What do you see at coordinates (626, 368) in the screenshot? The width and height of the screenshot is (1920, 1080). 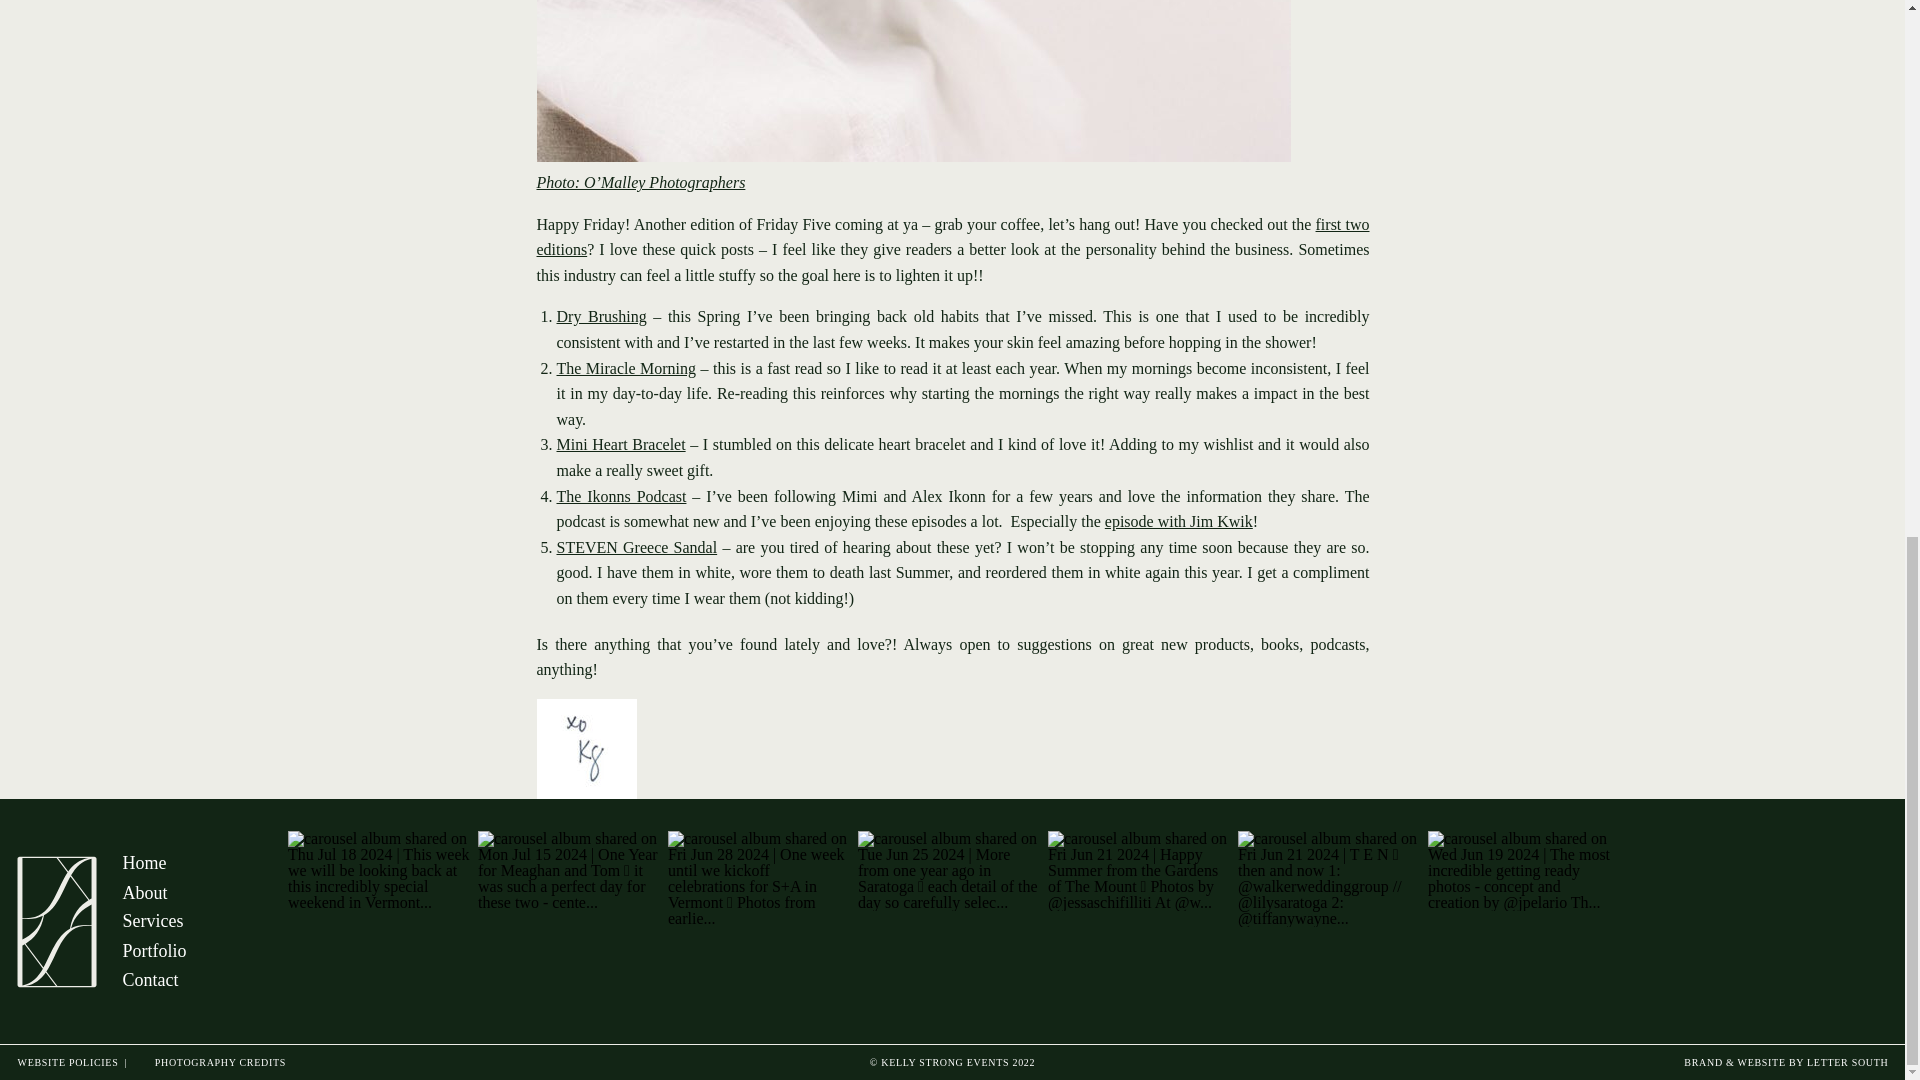 I see `The Miracle Morning` at bounding box center [626, 368].